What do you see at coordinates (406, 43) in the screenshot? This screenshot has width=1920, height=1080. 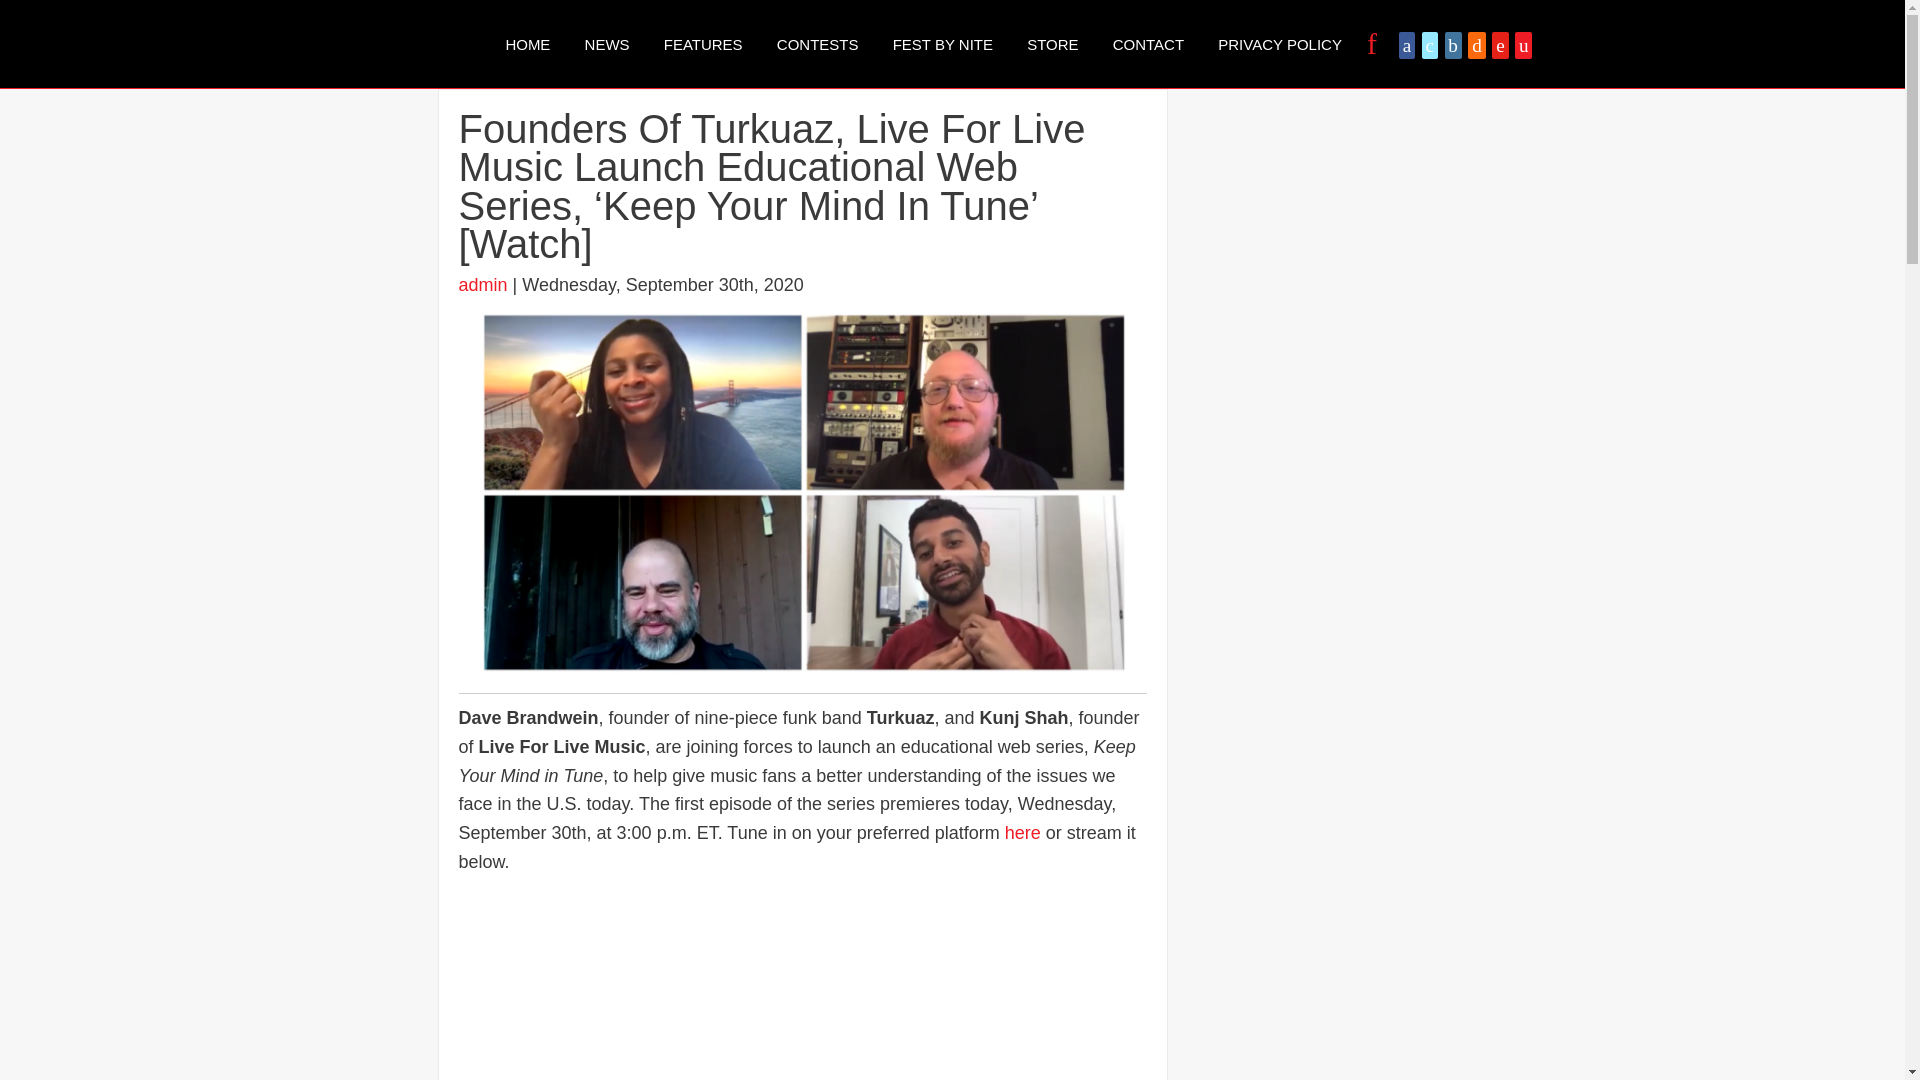 I see `L4LM` at bounding box center [406, 43].